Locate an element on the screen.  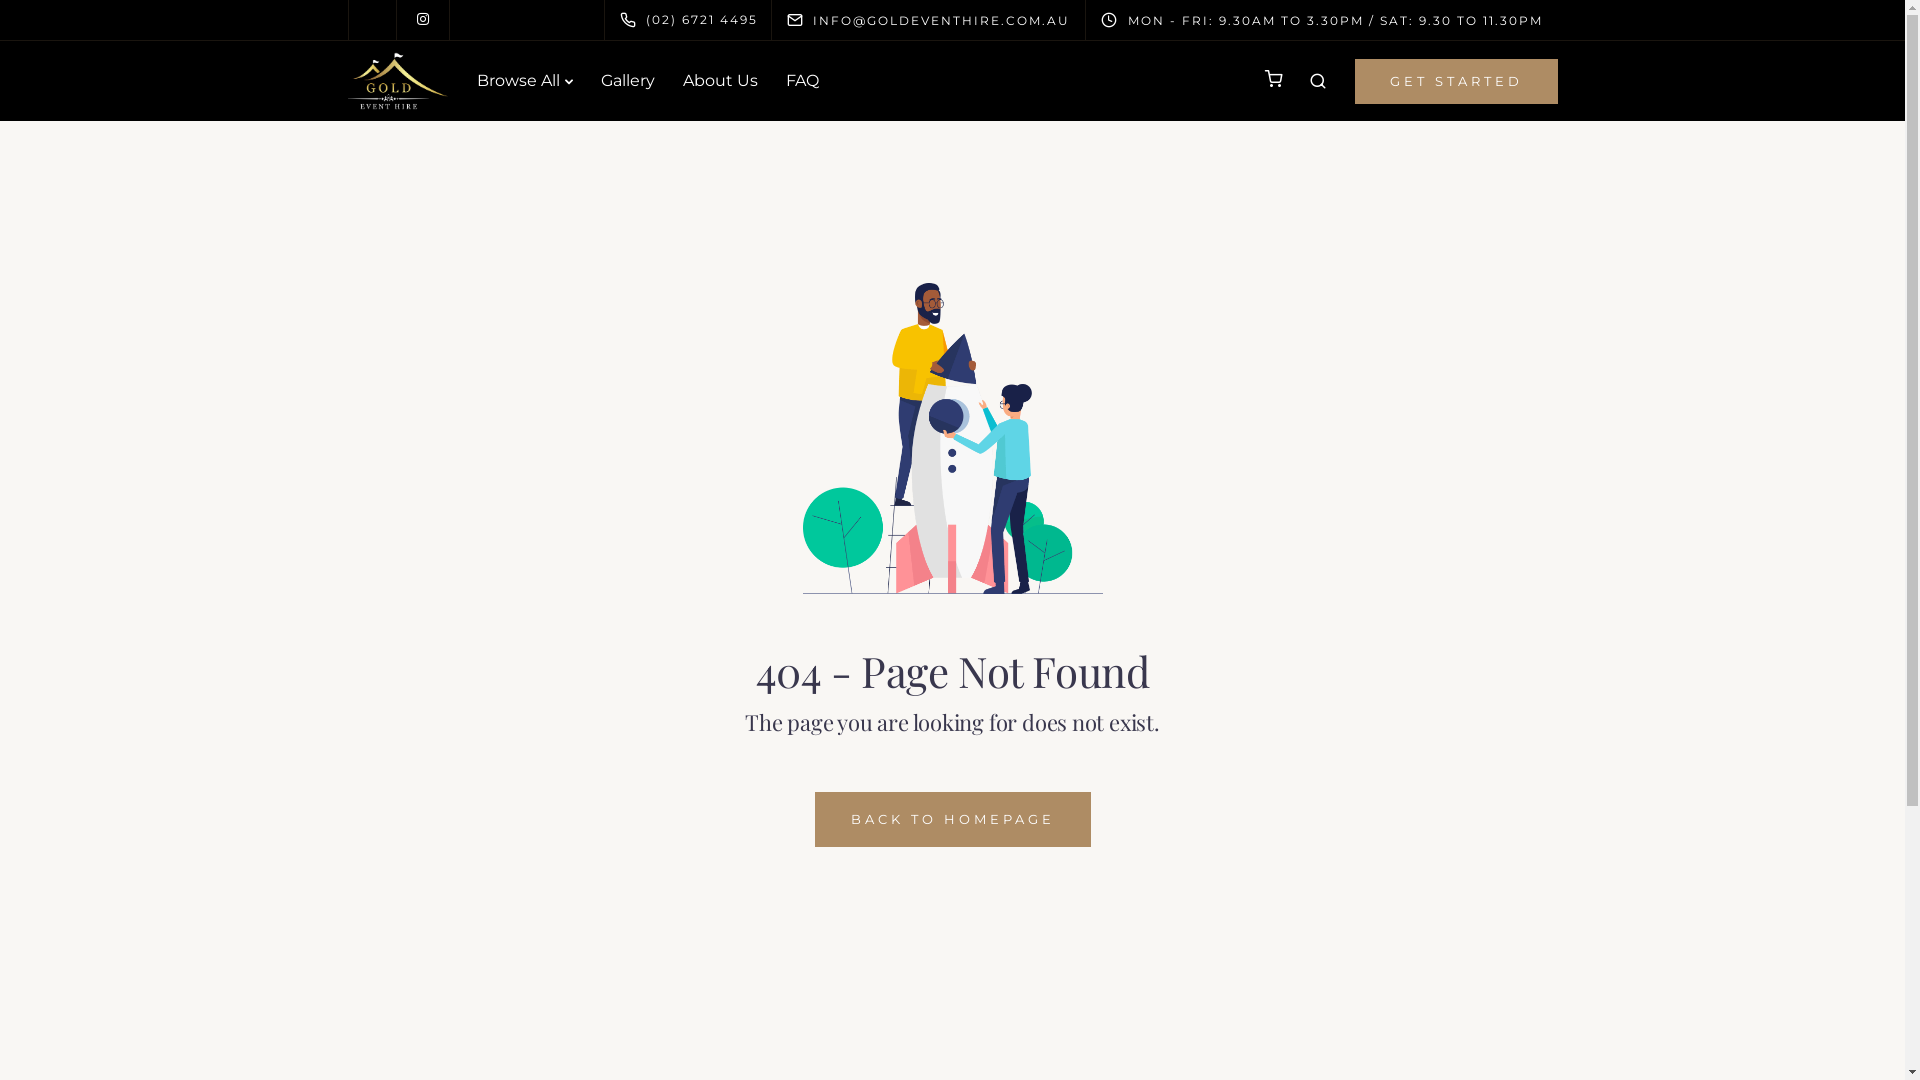
GET STARTED is located at coordinates (1456, 80).